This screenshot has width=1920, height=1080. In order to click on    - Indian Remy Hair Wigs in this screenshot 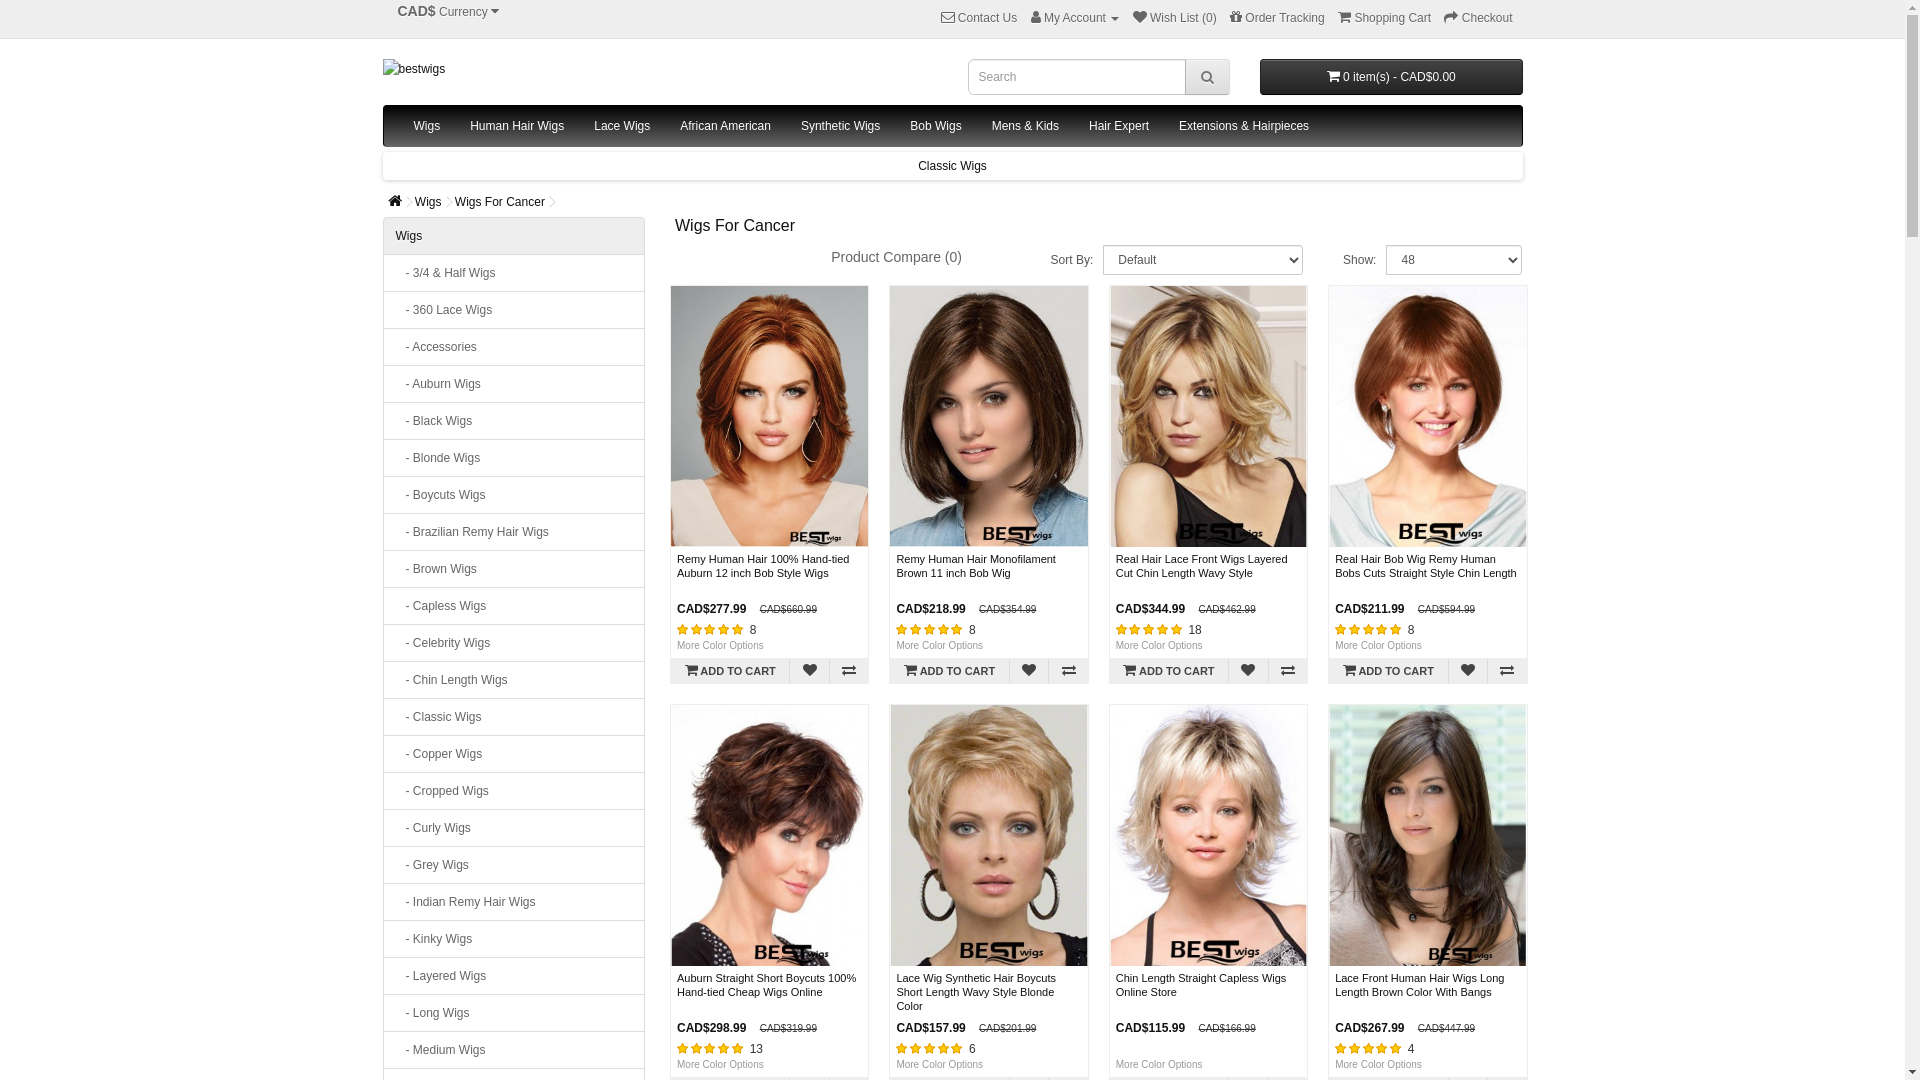, I will do `click(514, 902)`.